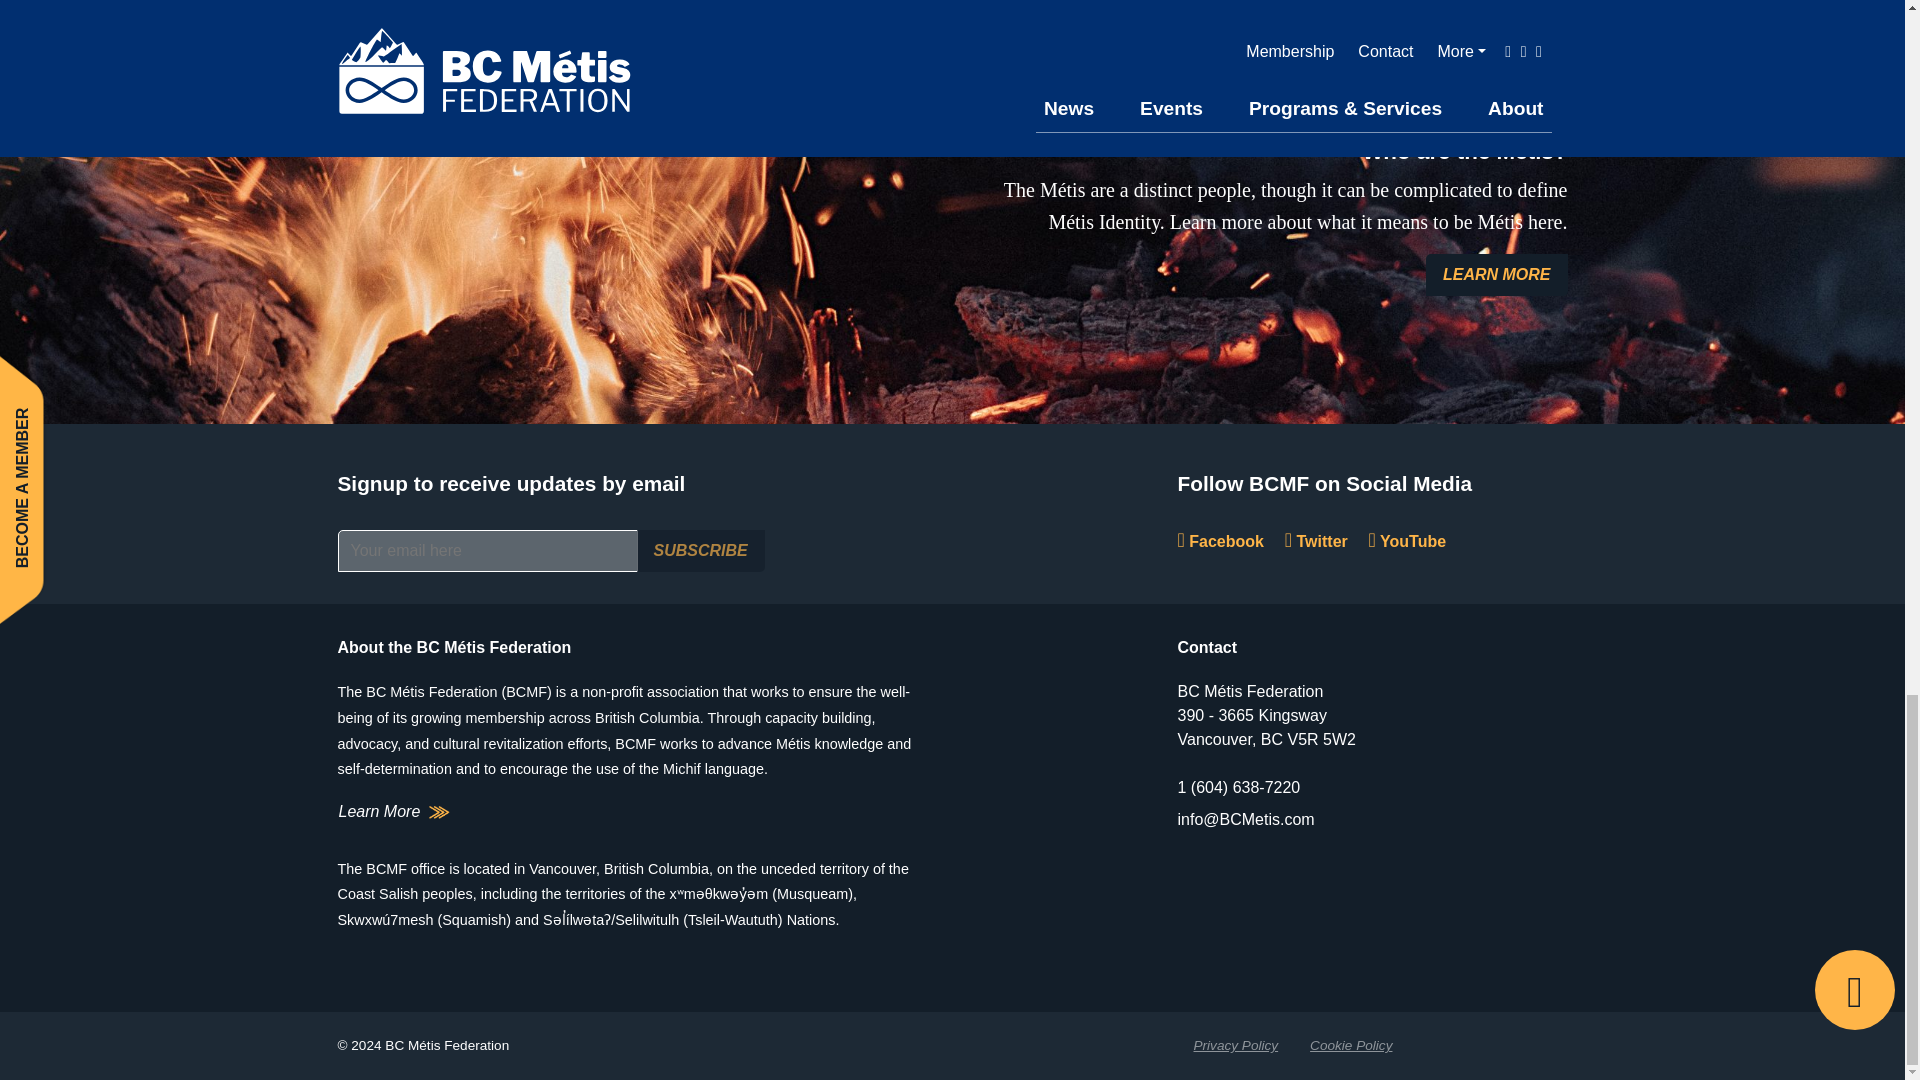  What do you see at coordinates (1236, 1046) in the screenshot?
I see `Privacy Policy` at bounding box center [1236, 1046].